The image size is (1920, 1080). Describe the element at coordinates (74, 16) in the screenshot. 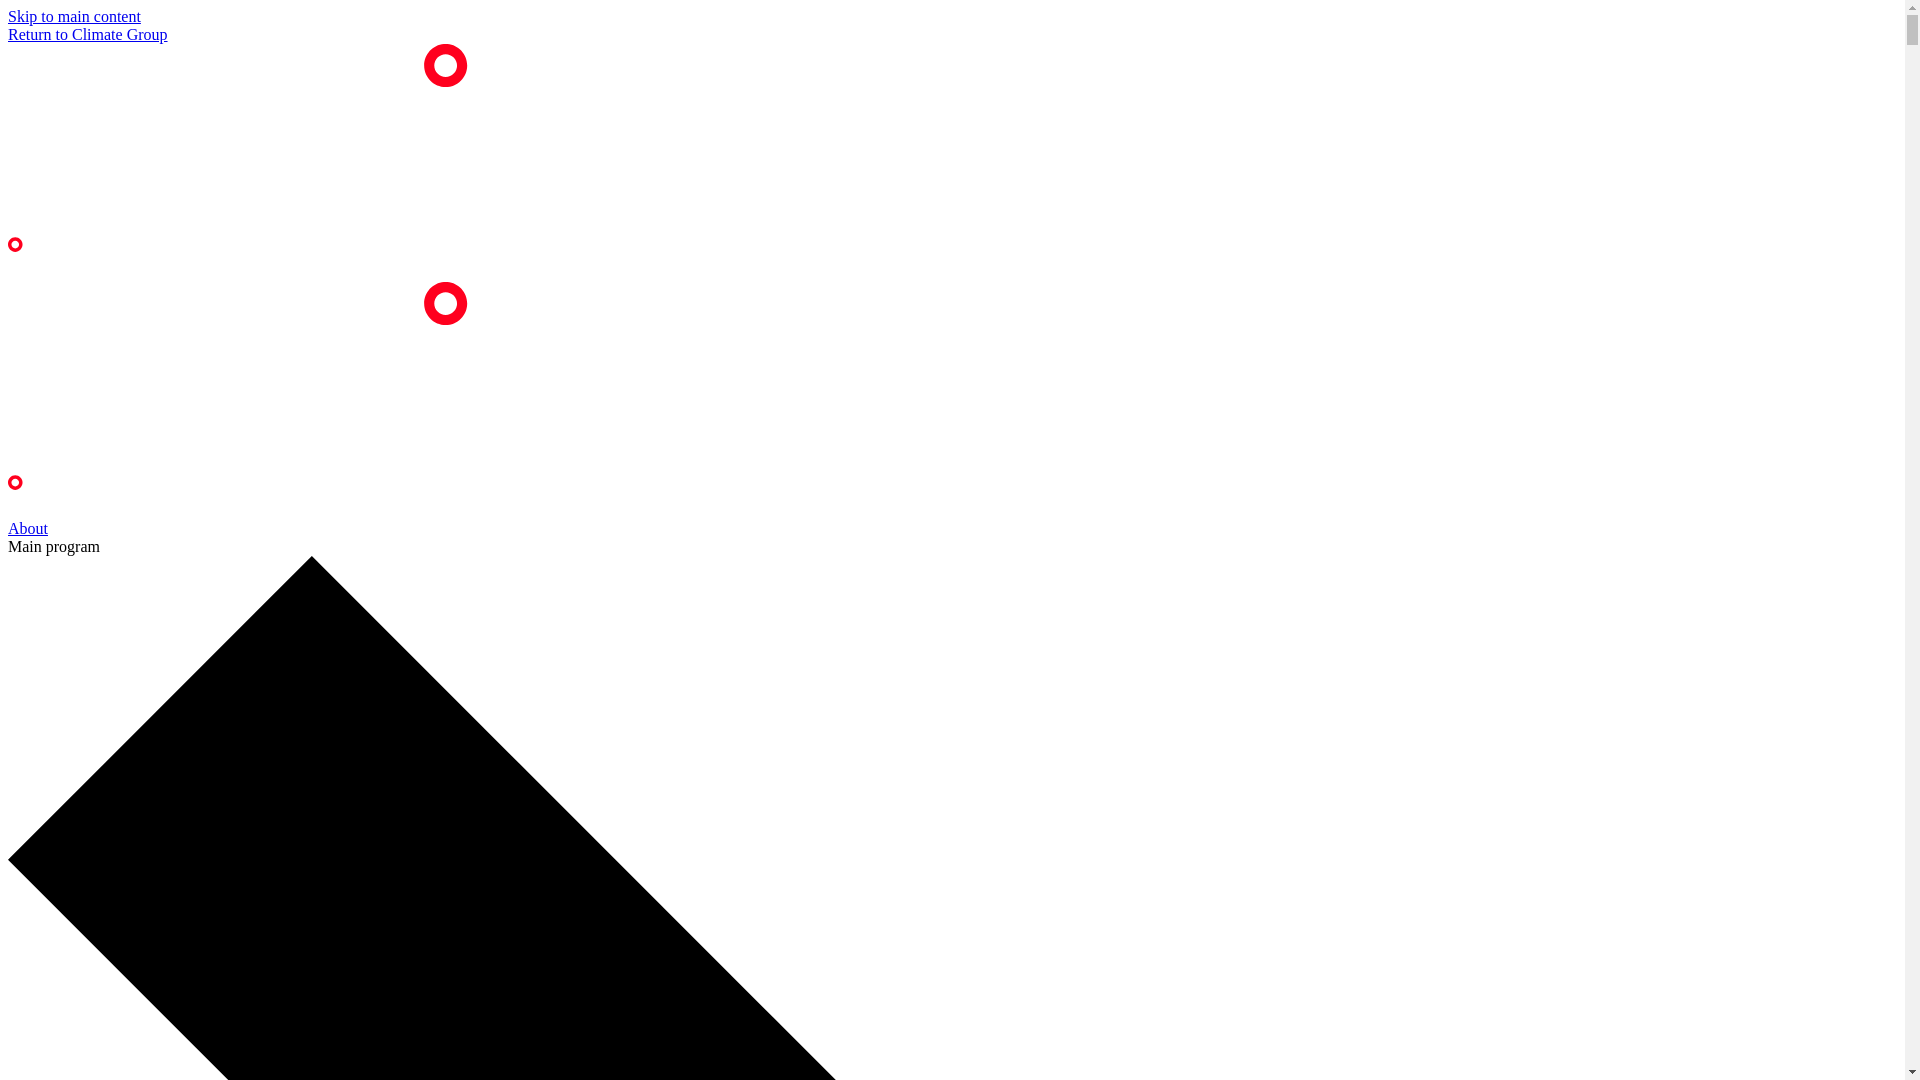

I see `Skip to main content` at that location.